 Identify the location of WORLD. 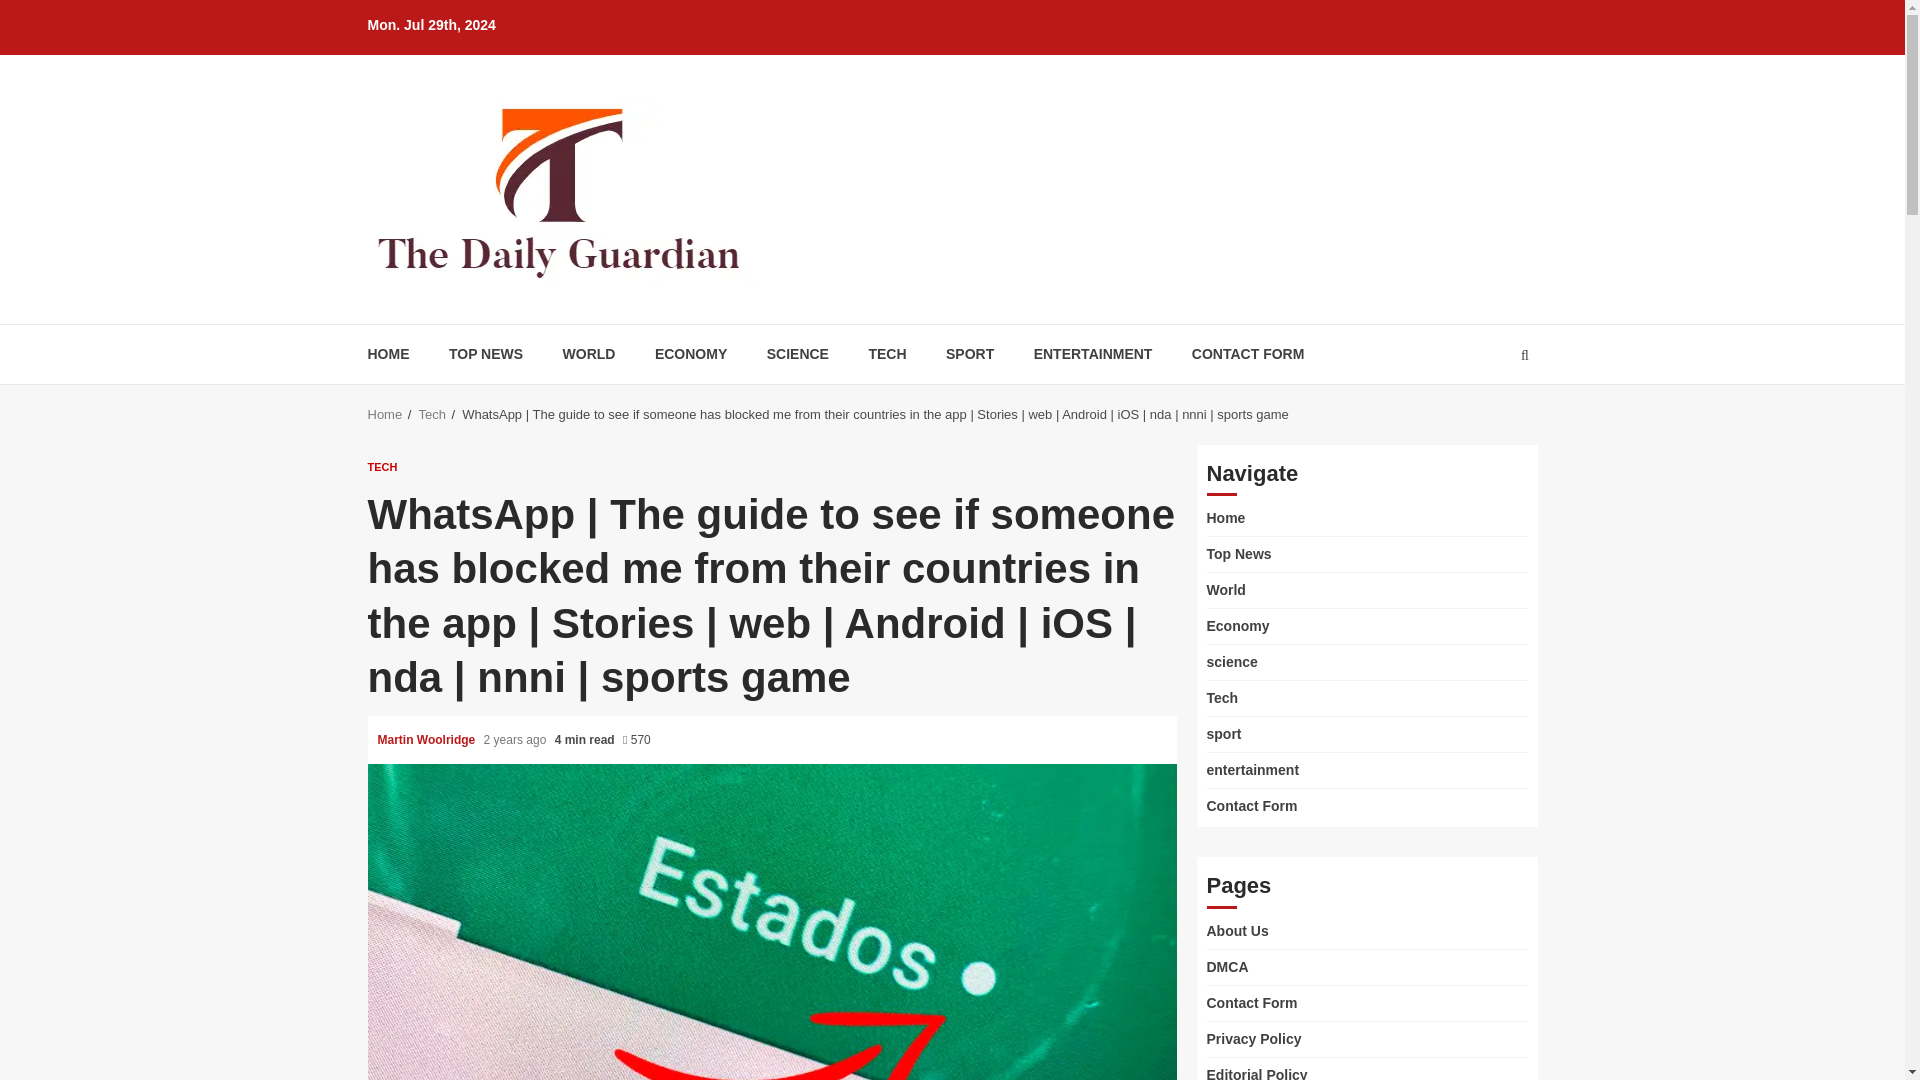
(589, 354).